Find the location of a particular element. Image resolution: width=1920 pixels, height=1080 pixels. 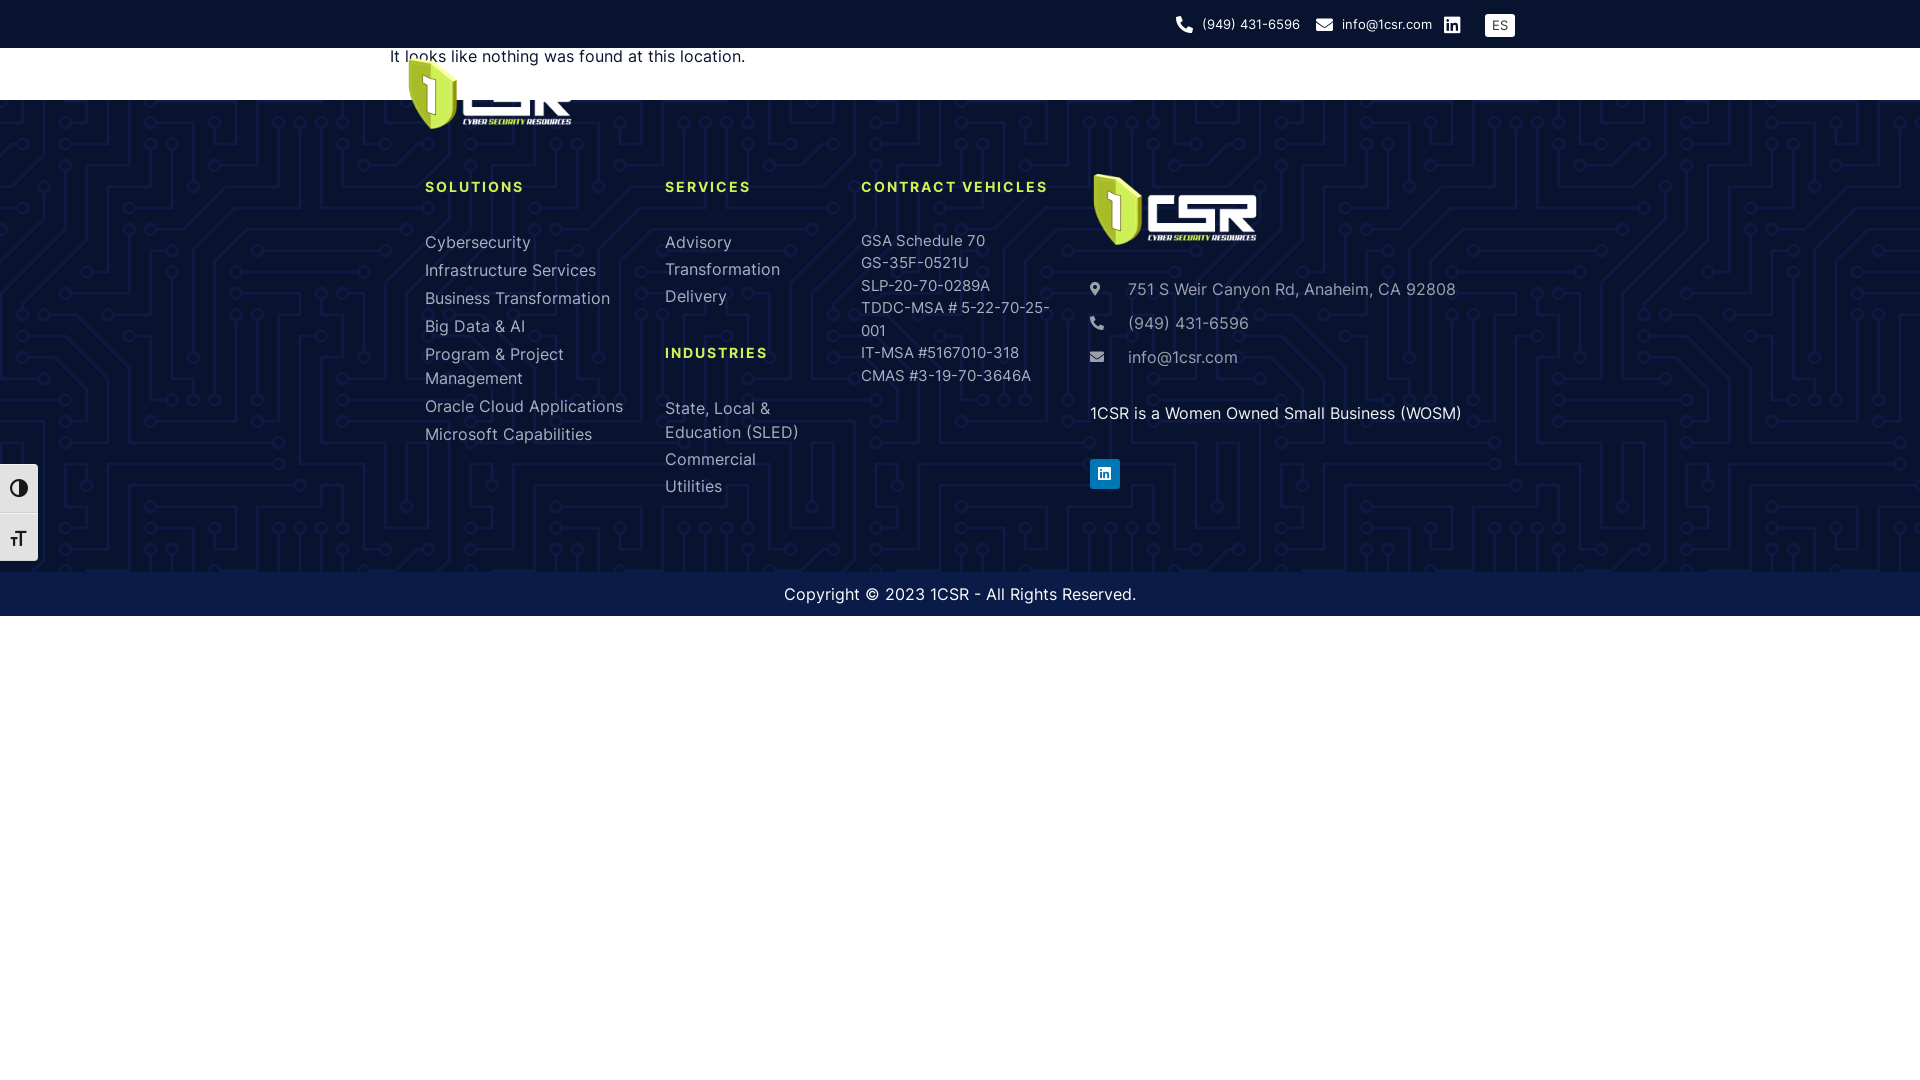

State, Local & Education (SLED) is located at coordinates (753, 420).